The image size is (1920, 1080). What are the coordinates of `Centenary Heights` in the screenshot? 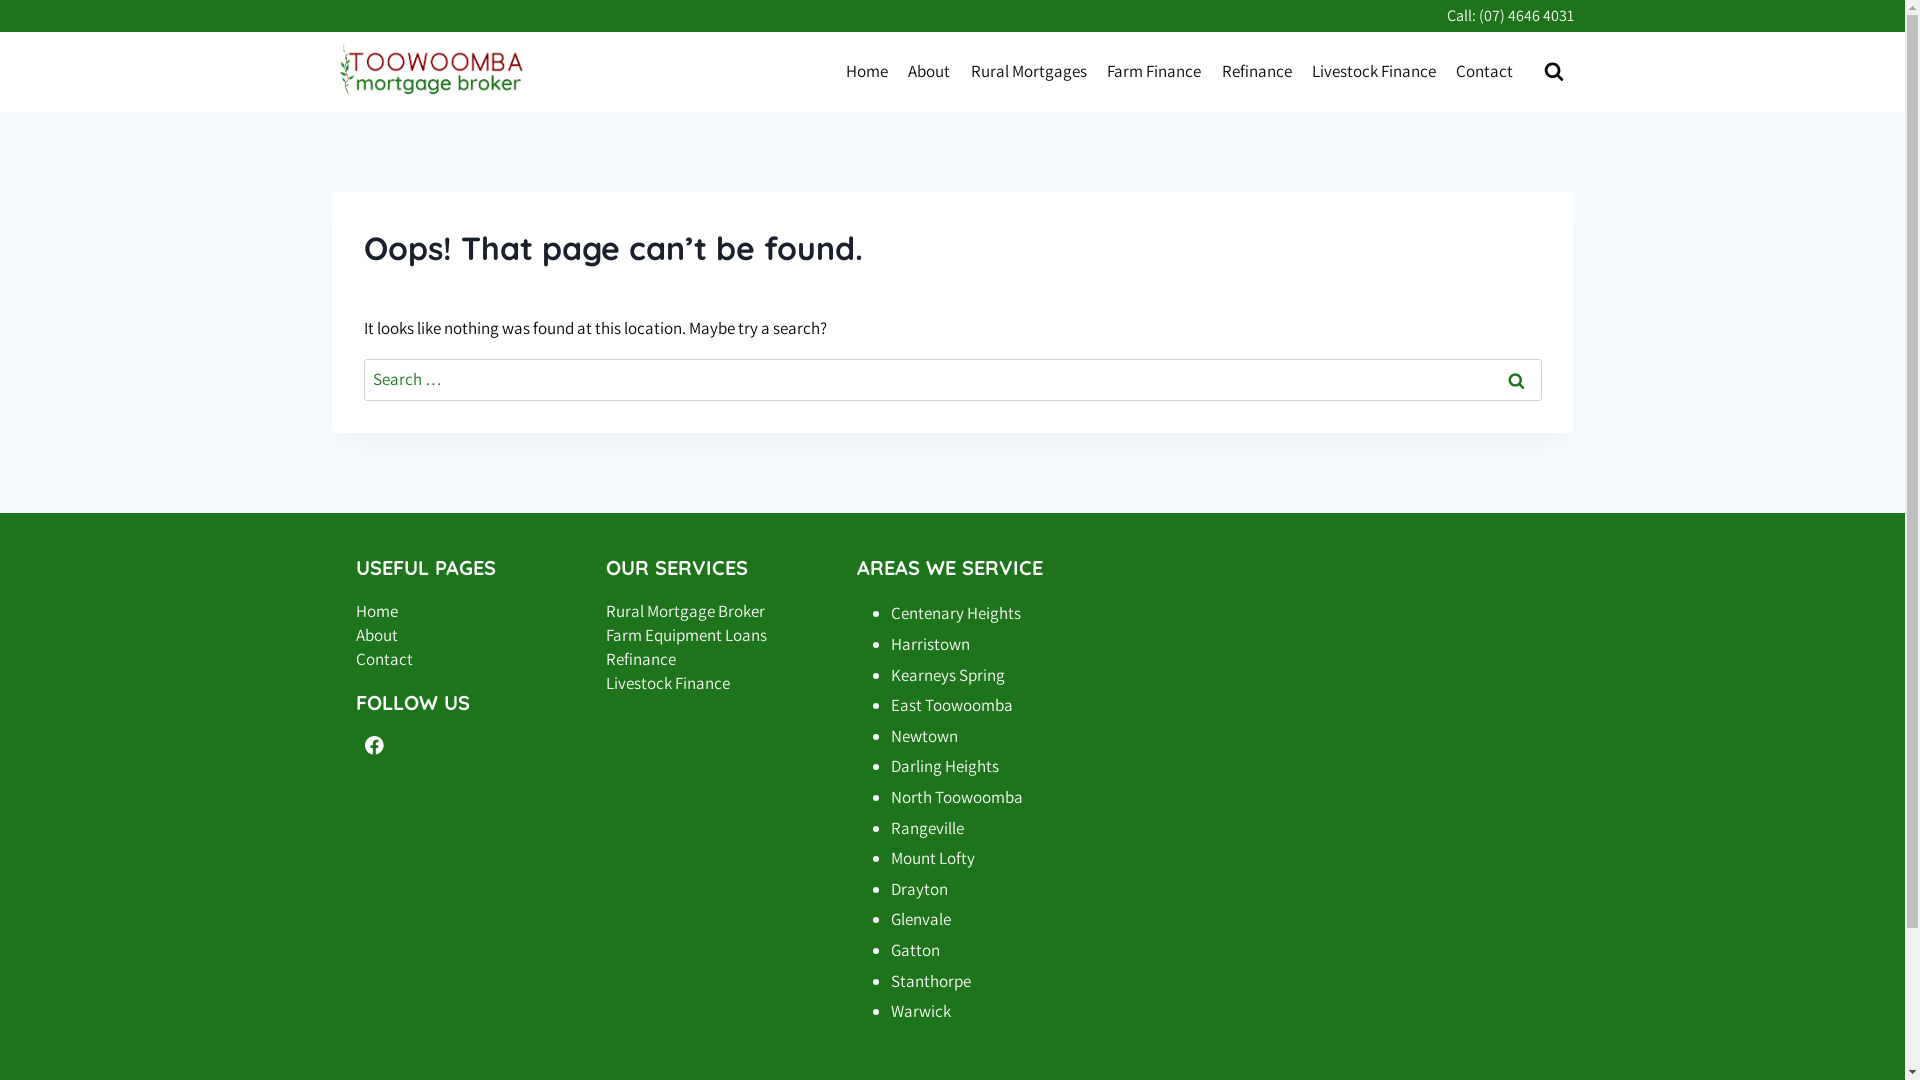 It's located at (956, 612).